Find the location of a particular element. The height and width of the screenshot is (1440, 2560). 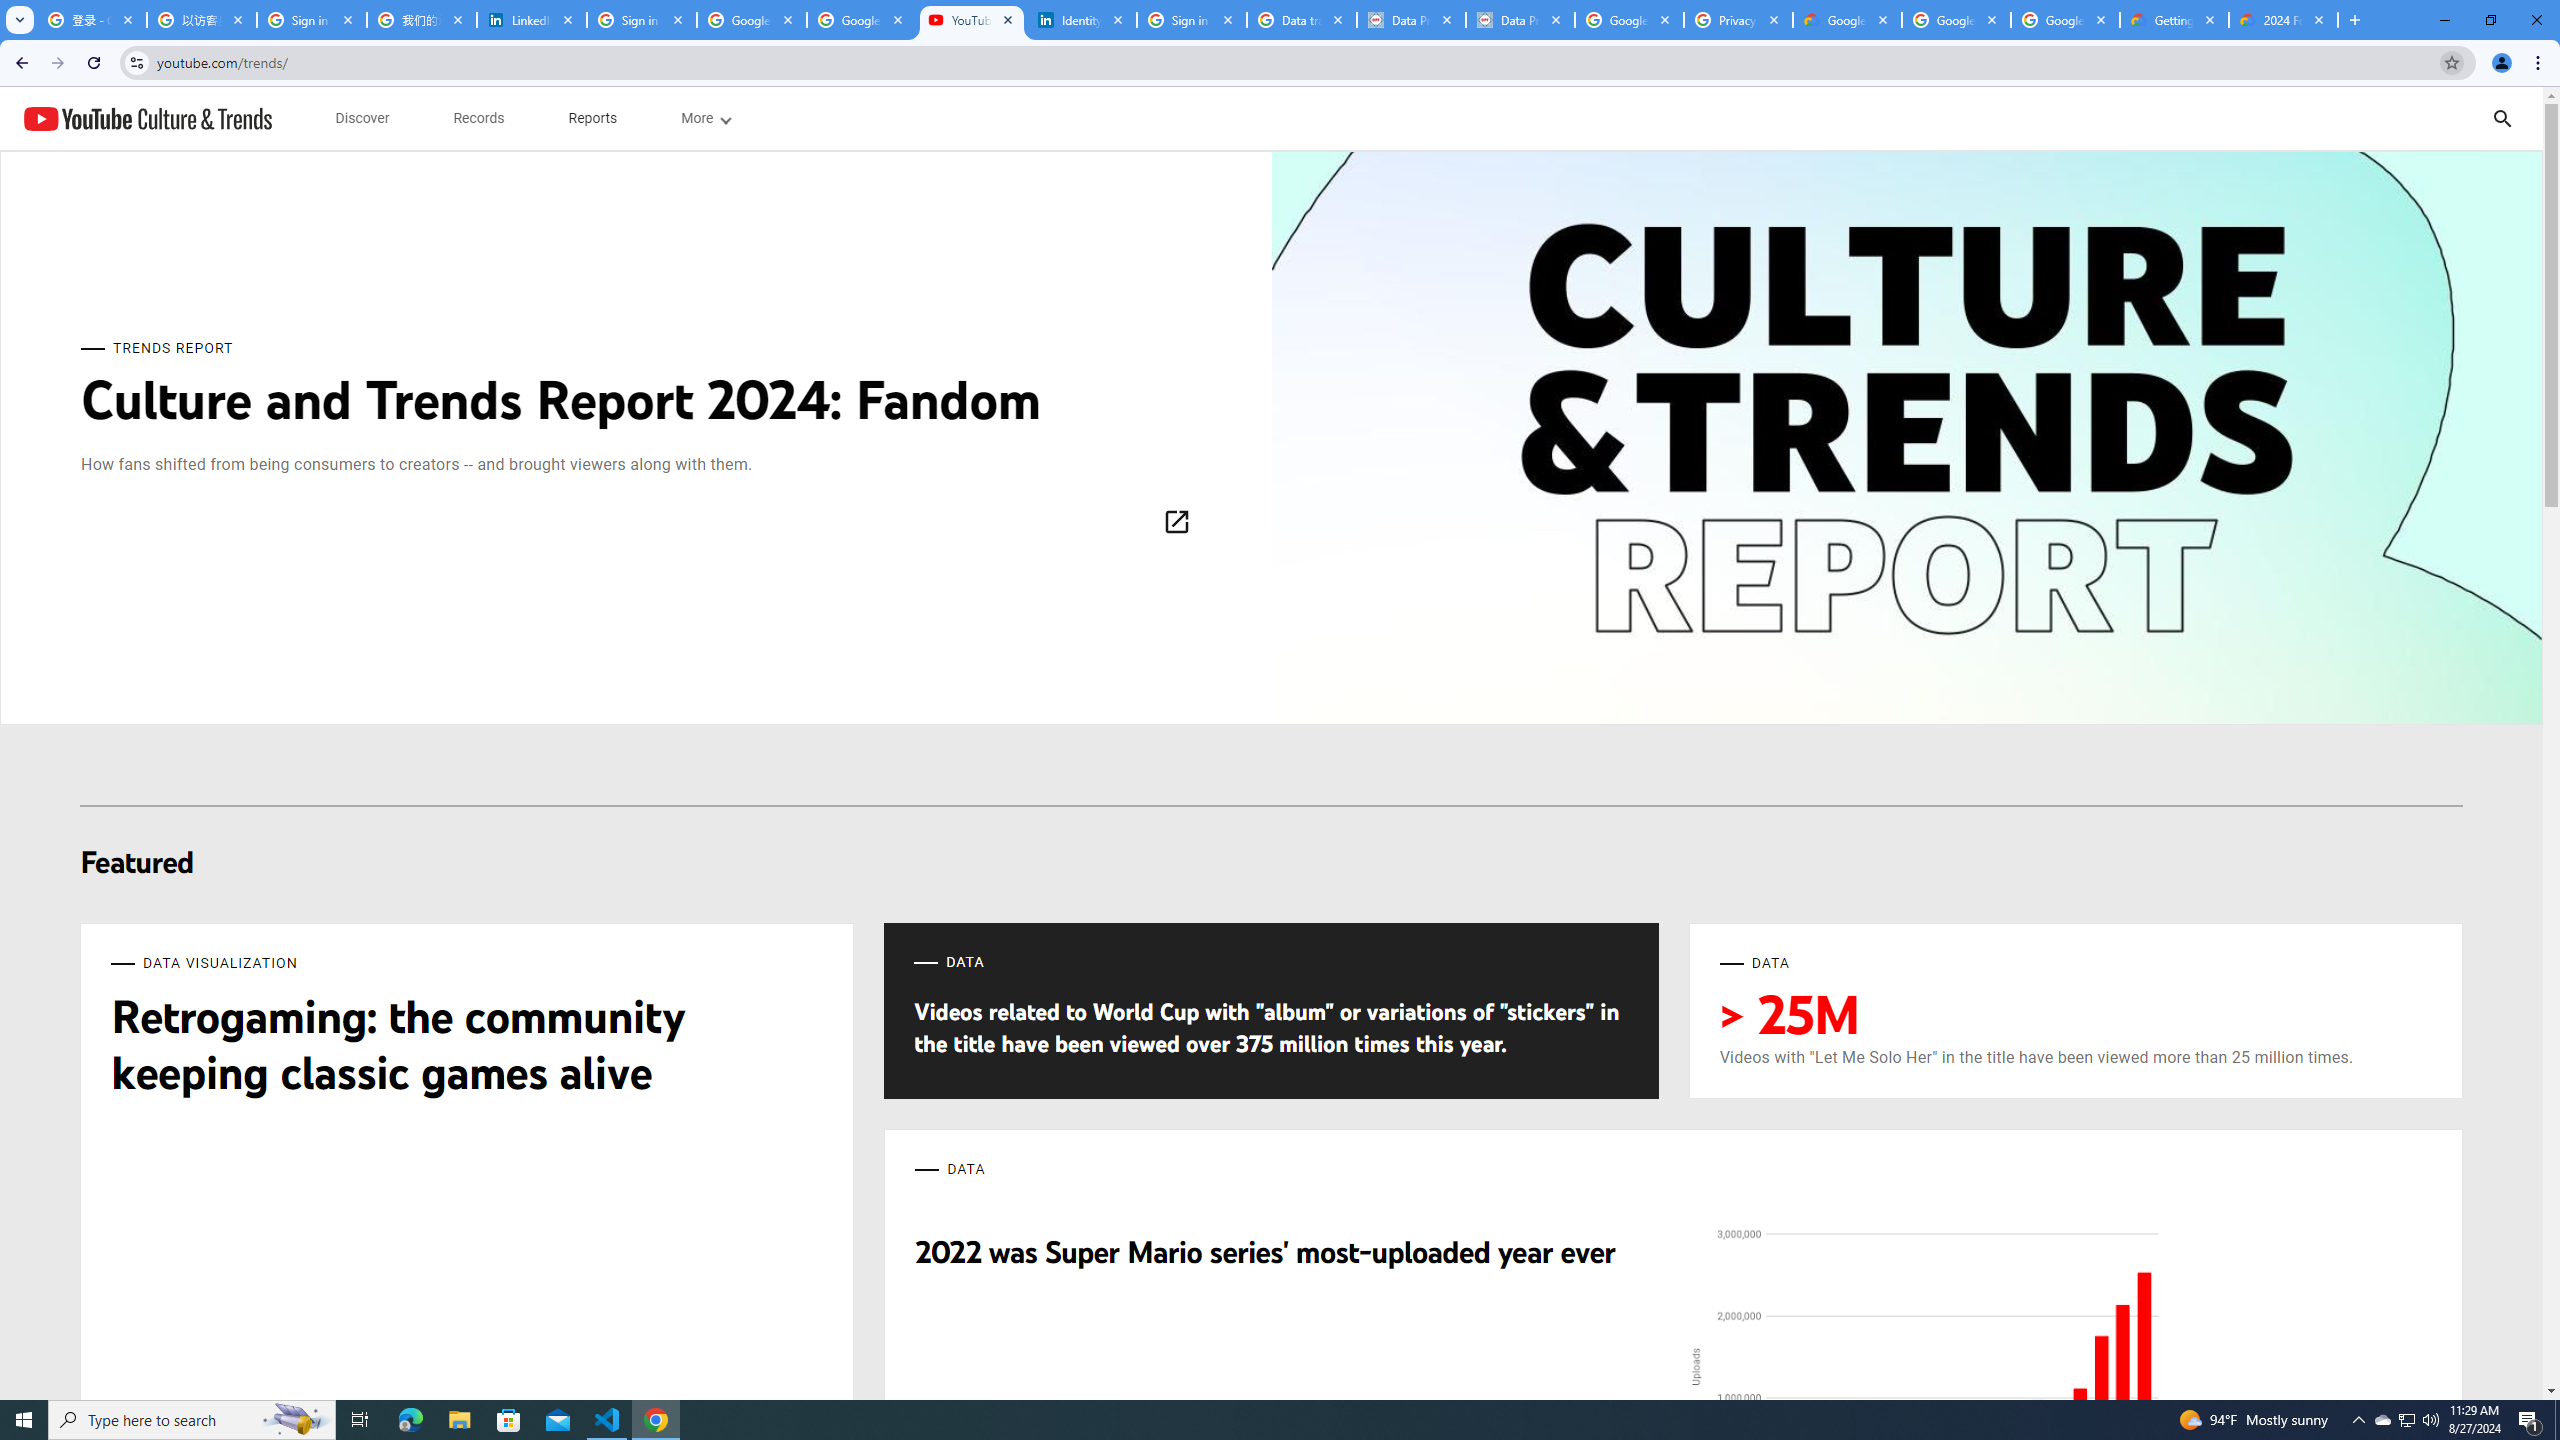

subnav-Reports menupopup is located at coordinates (592, 118).